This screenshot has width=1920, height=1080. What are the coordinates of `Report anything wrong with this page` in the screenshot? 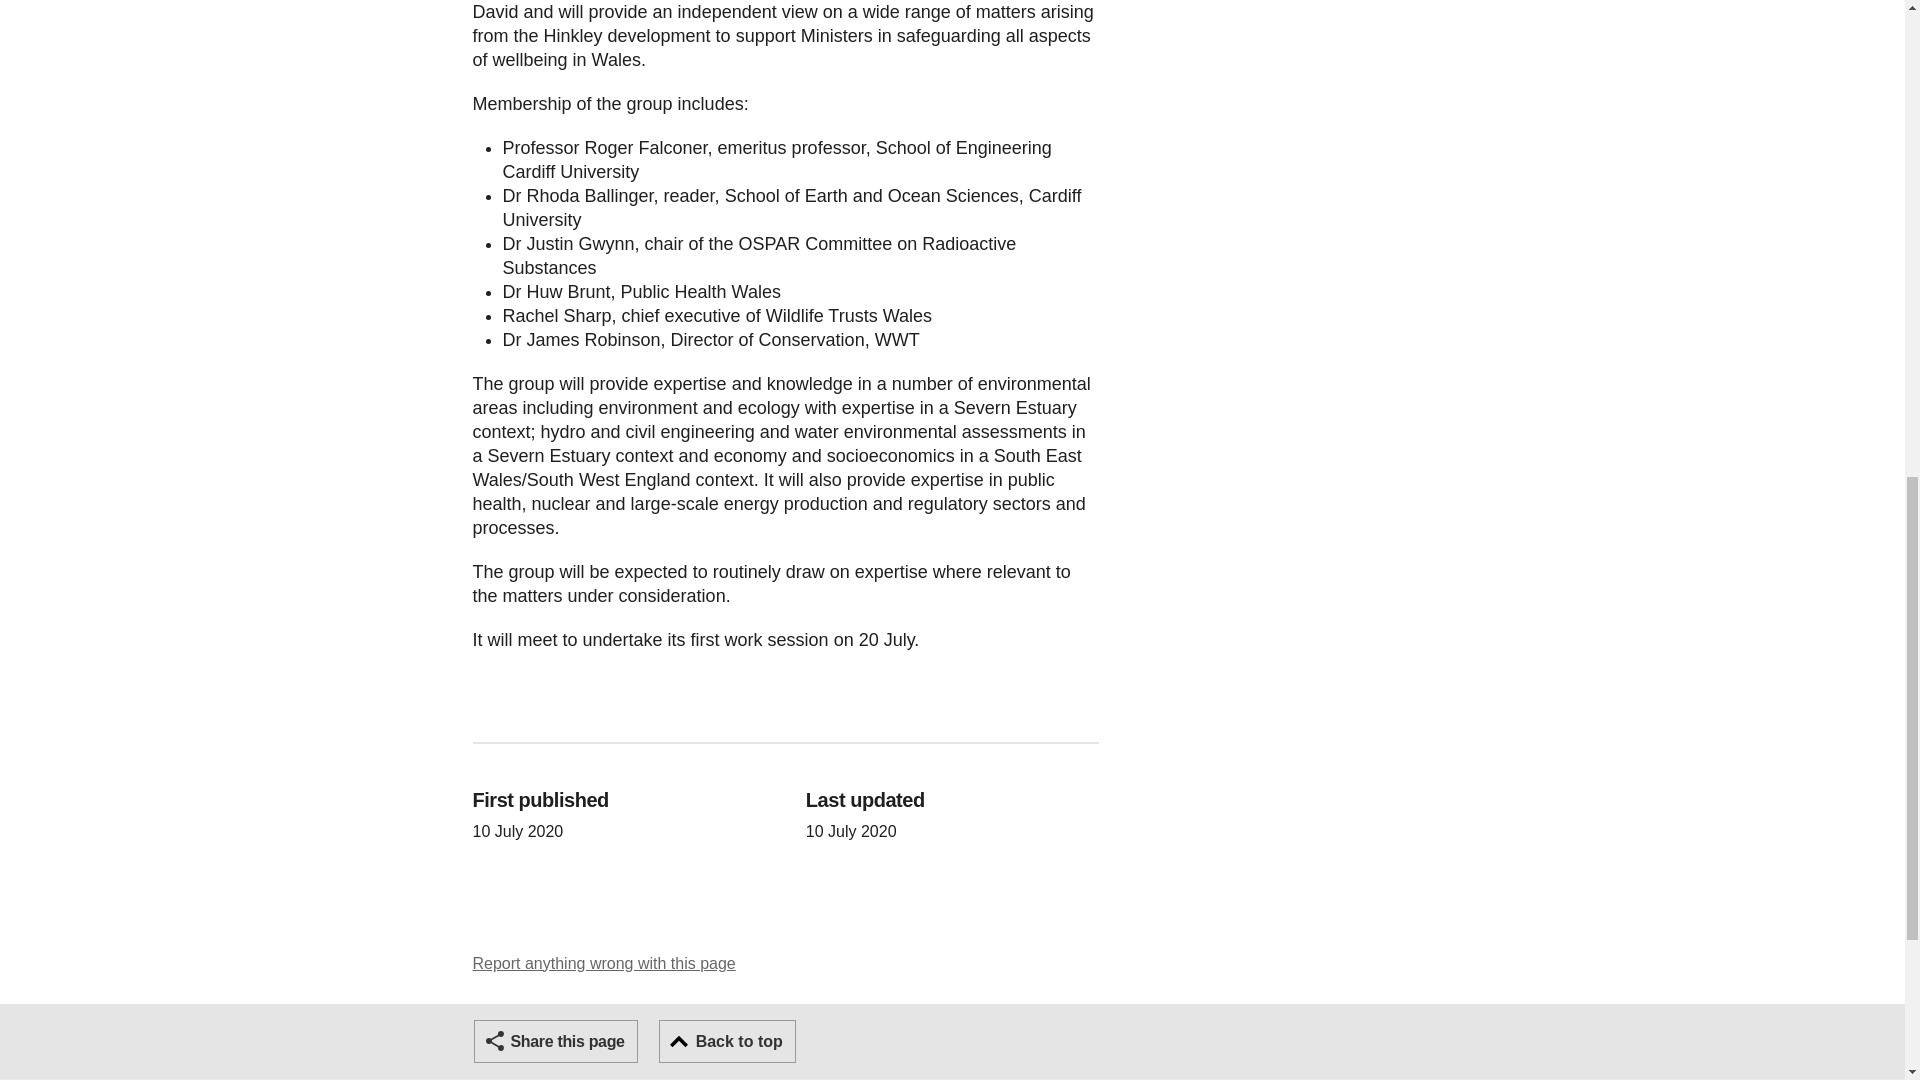 It's located at (604, 963).